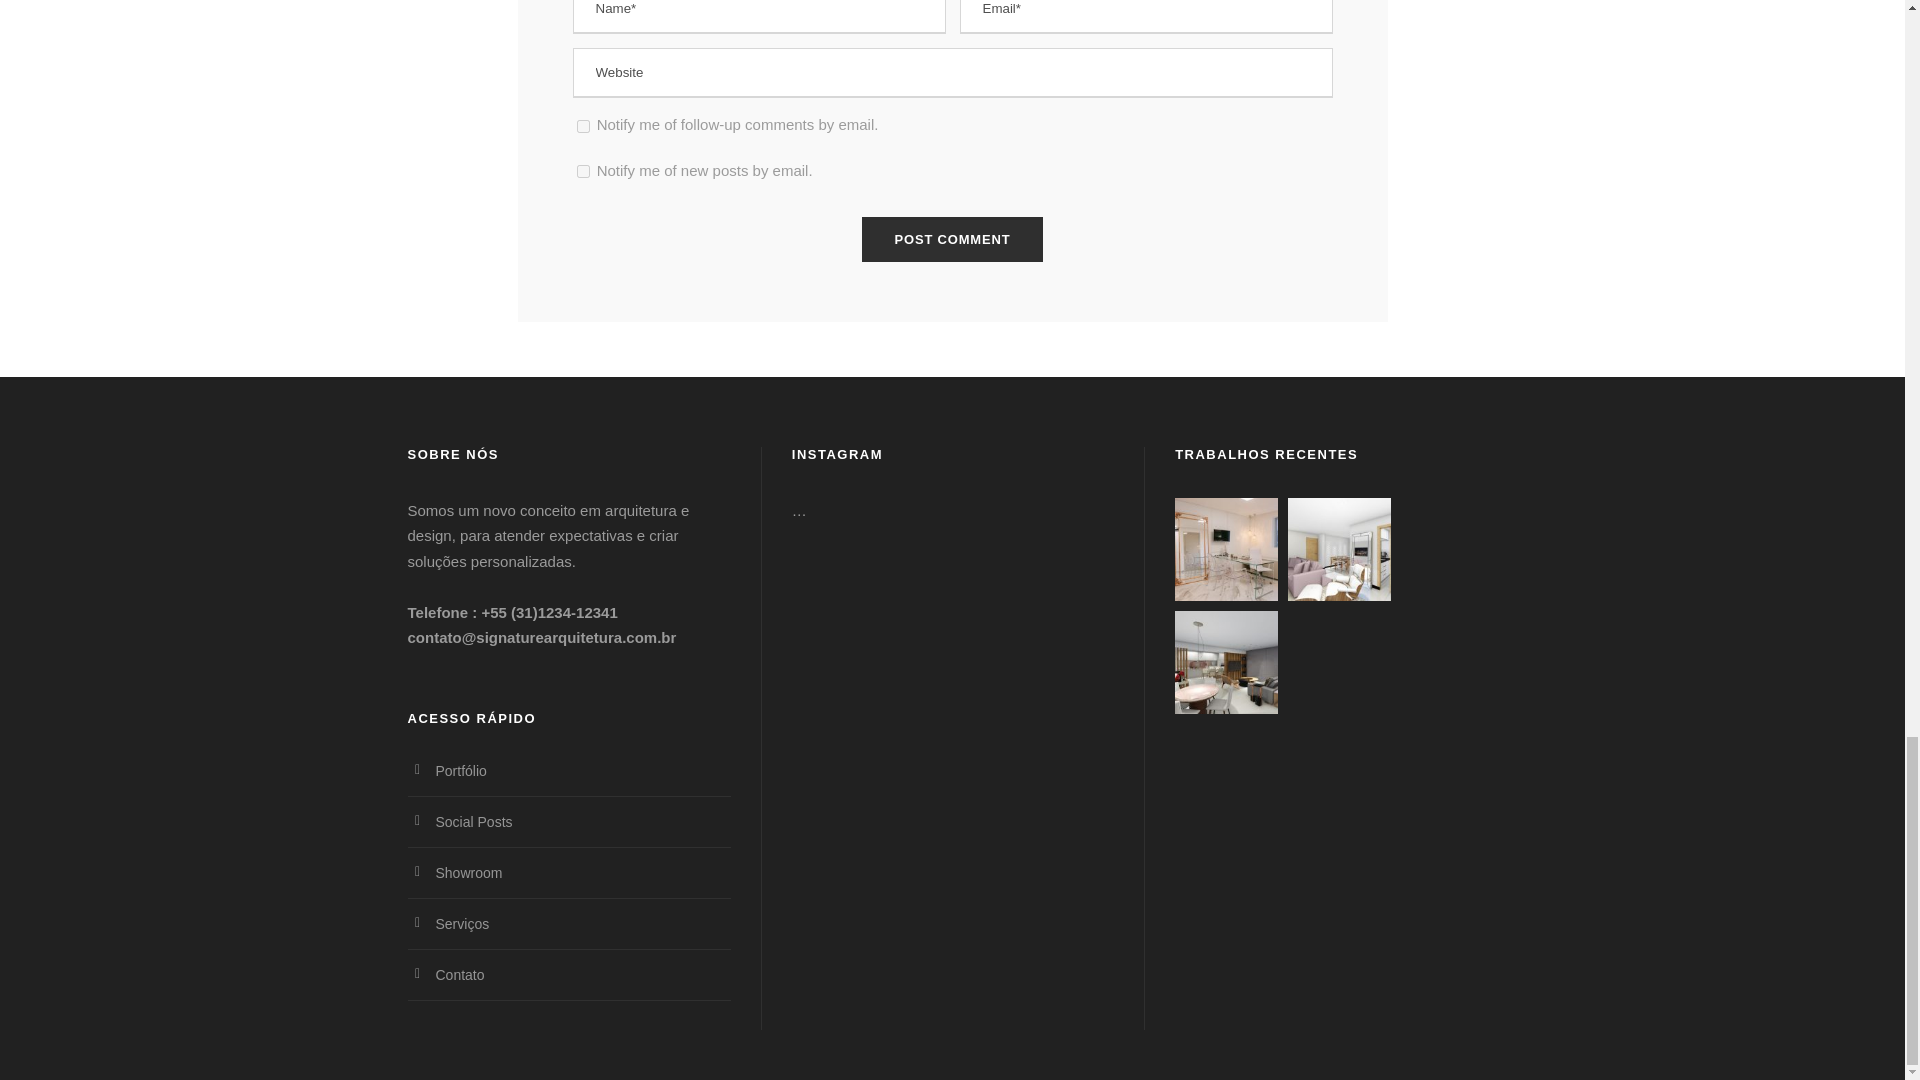 This screenshot has height=1080, width=1920. What do you see at coordinates (582, 172) in the screenshot?
I see `subscribe` at bounding box center [582, 172].